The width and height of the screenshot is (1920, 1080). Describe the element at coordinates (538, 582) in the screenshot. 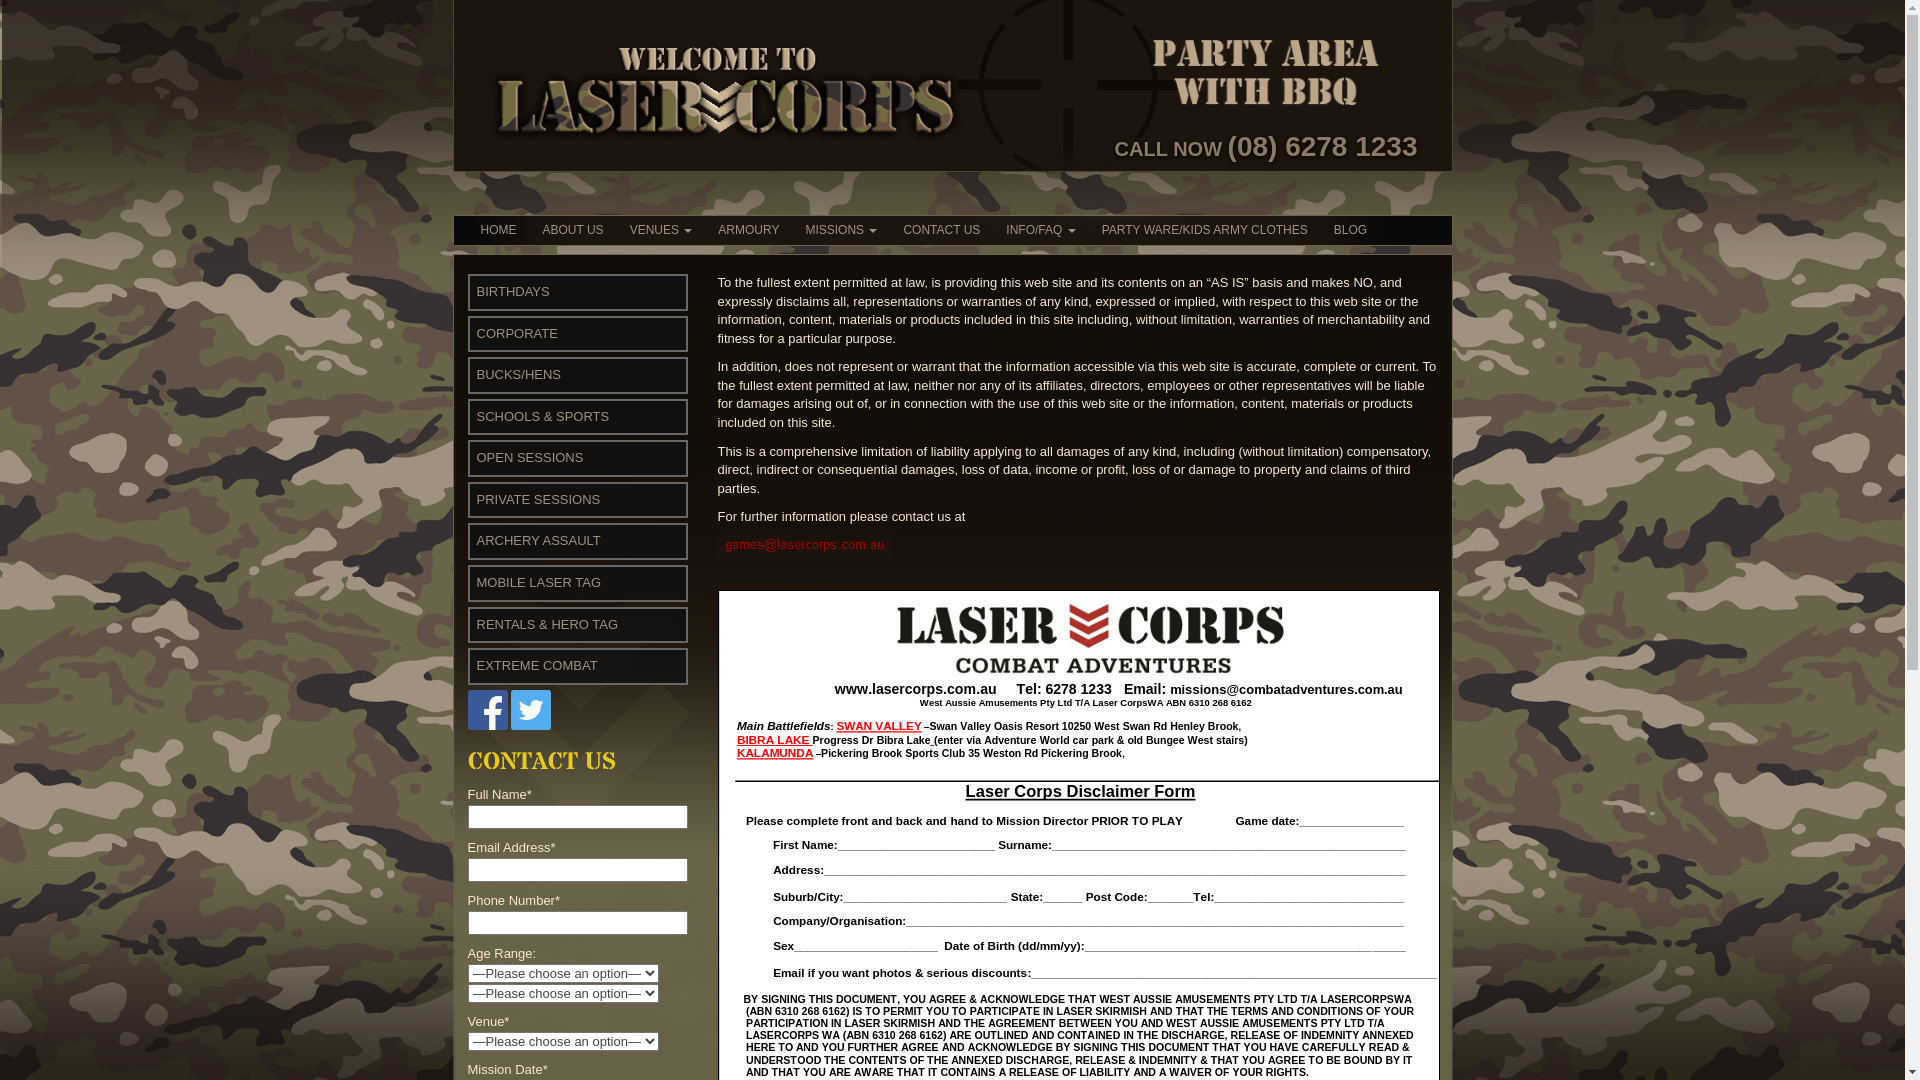

I see `MOBILE LASER TAG` at that location.